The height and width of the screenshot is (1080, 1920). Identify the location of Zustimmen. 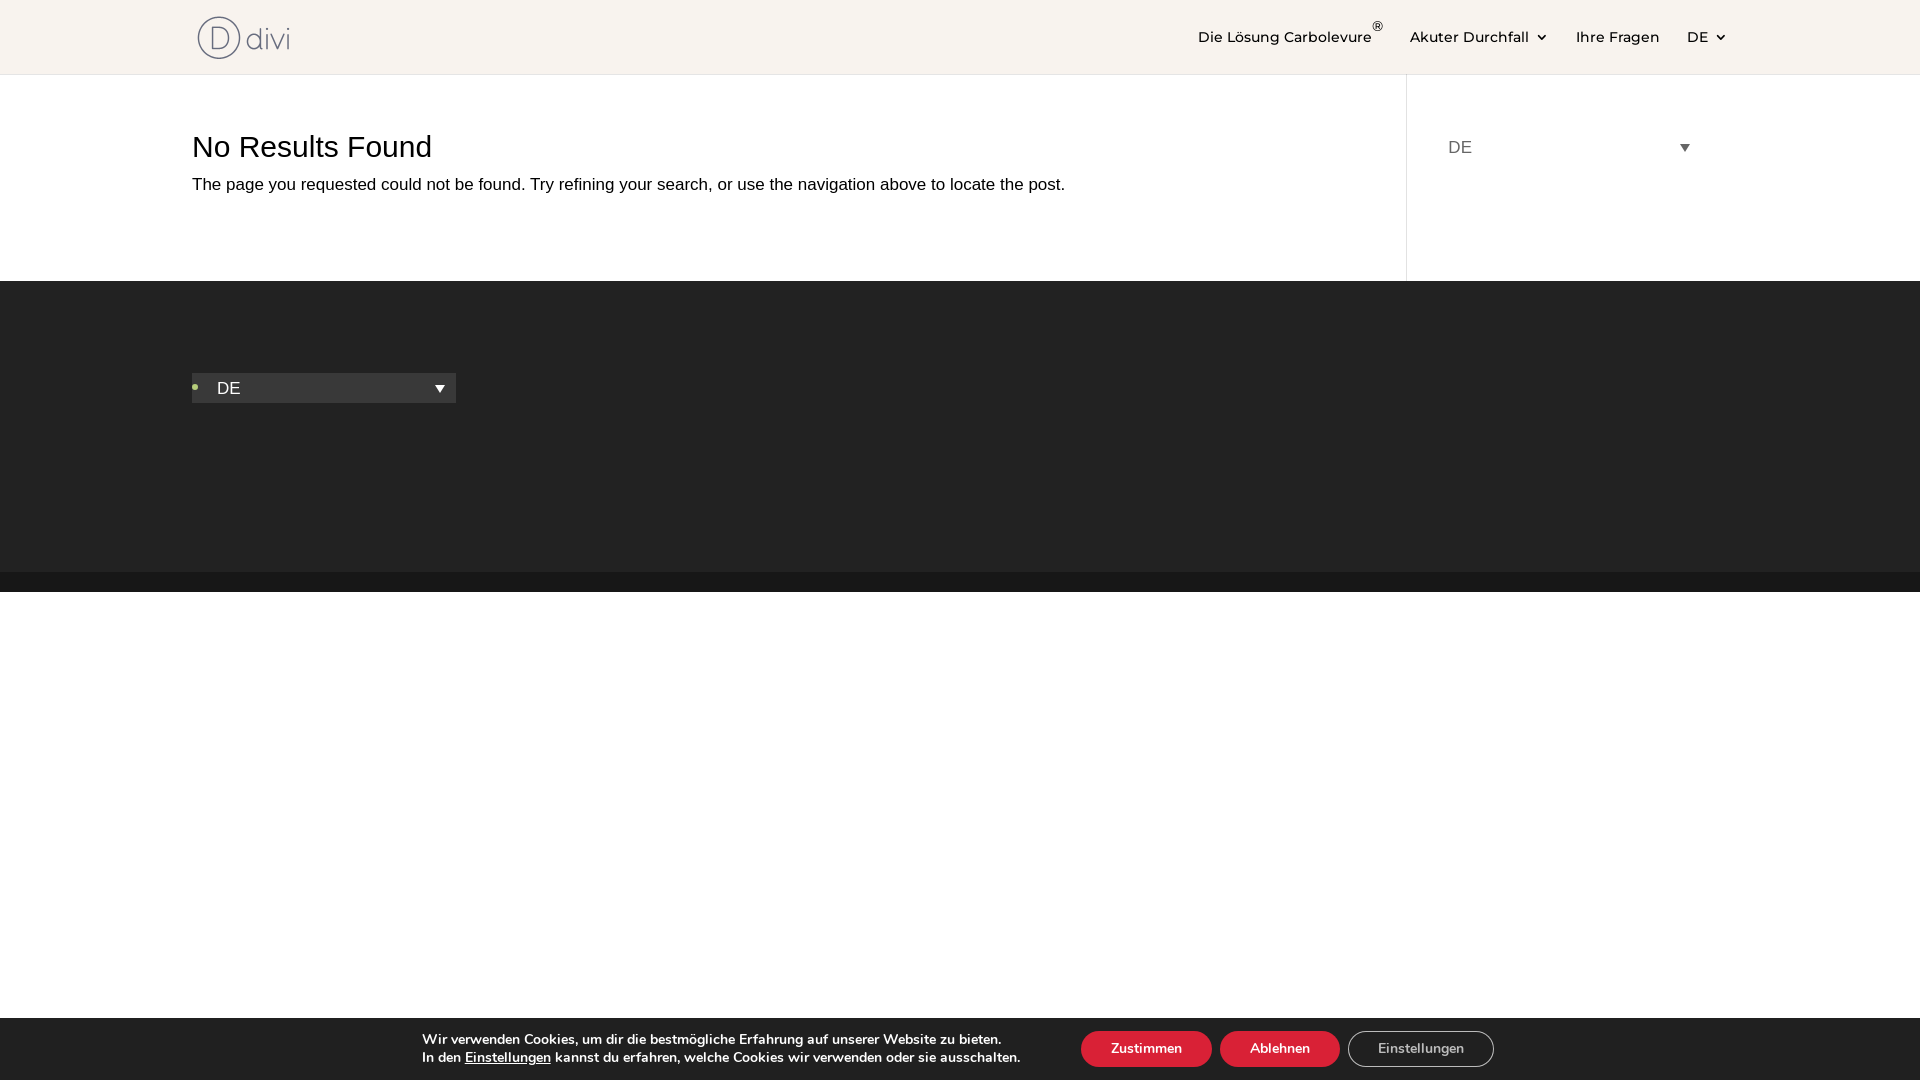
(1146, 1049).